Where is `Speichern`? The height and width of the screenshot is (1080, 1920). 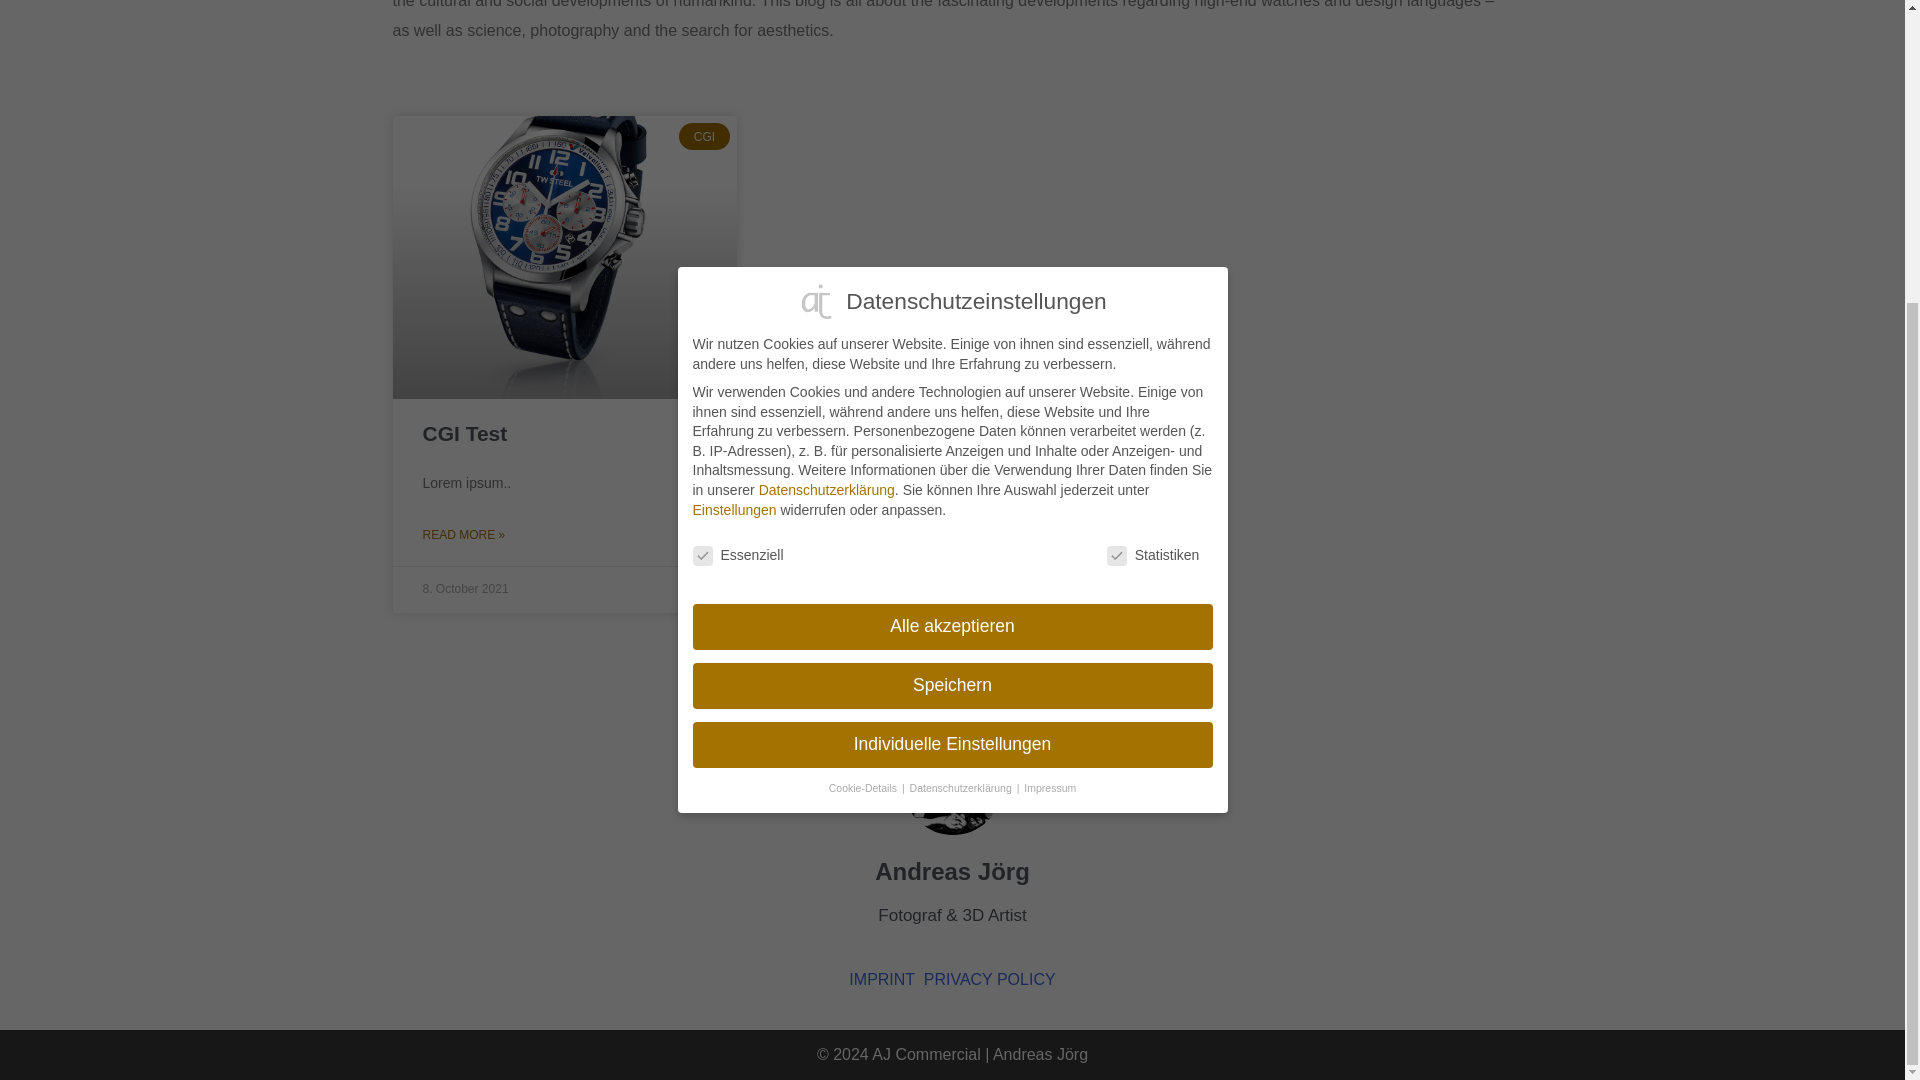
Speichern is located at coordinates (951, 278).